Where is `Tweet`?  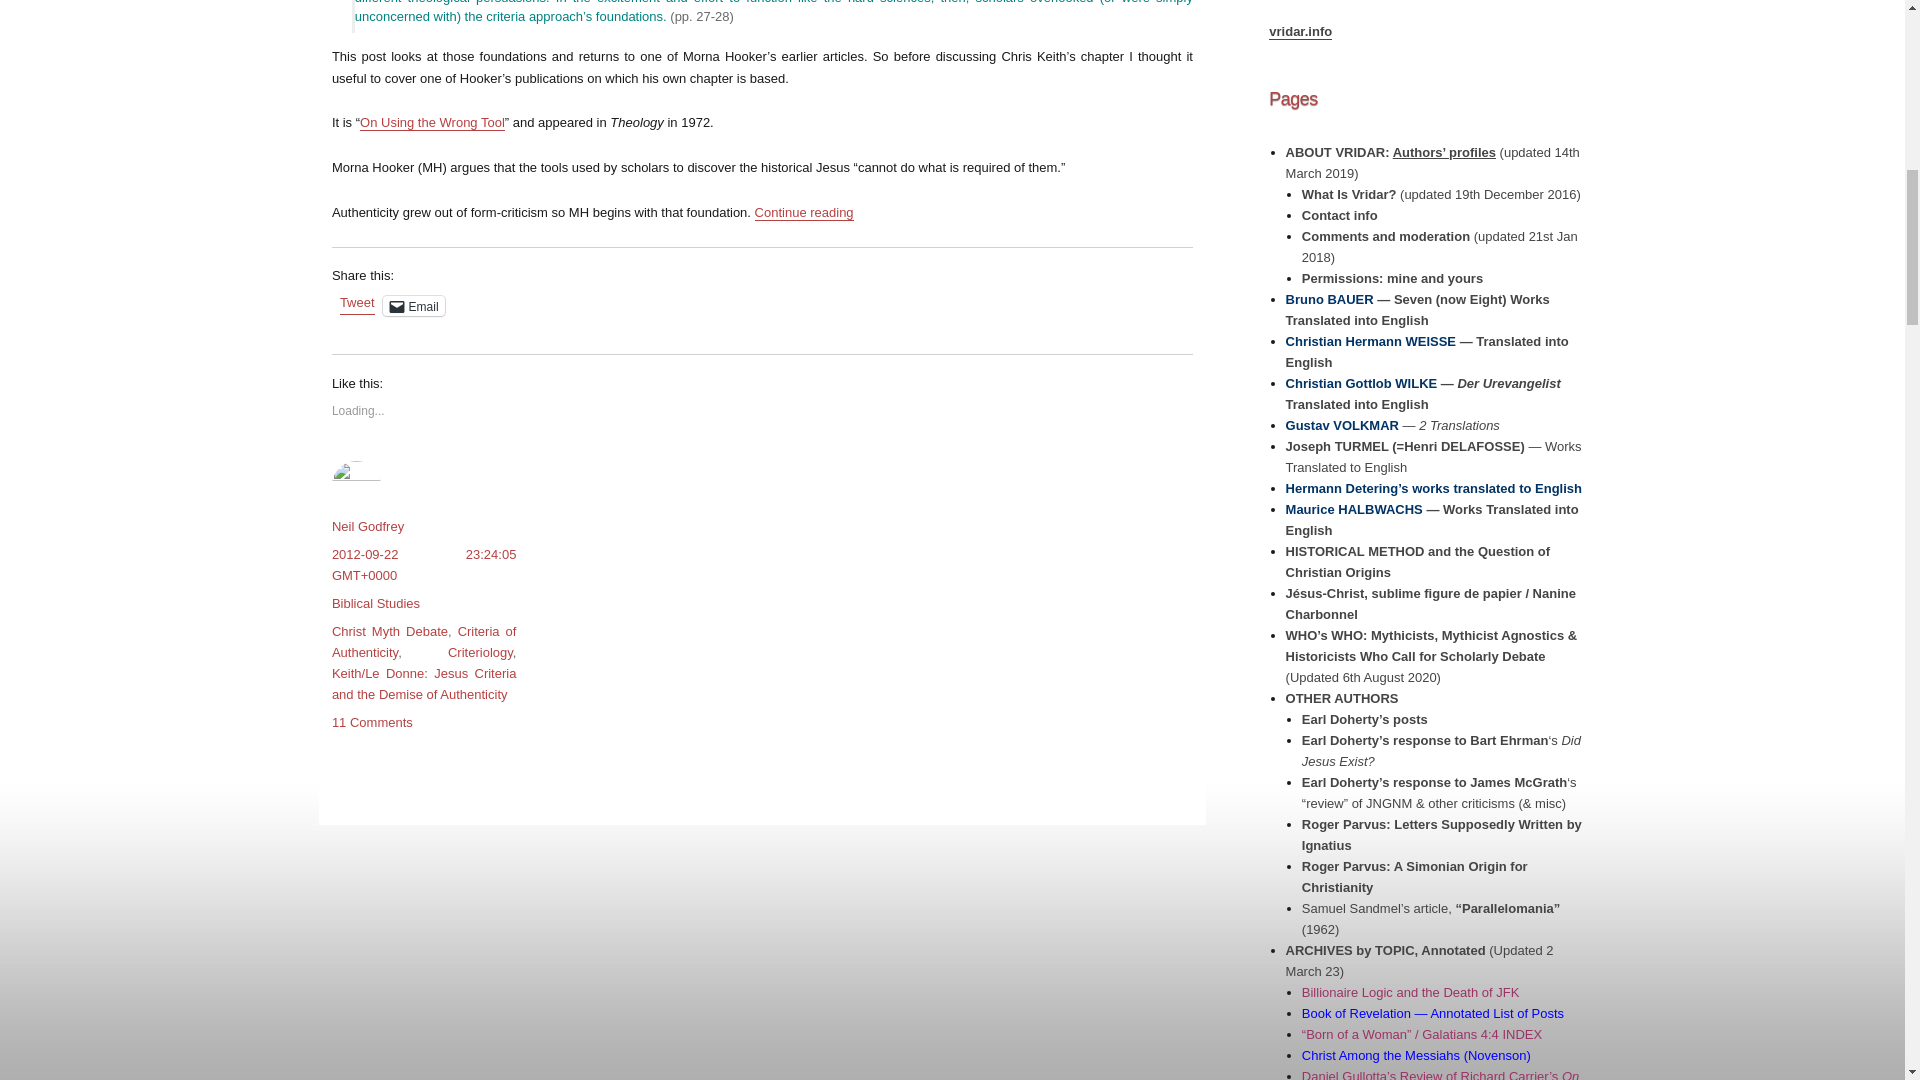 Tweet is located at coordinates (356, 304).